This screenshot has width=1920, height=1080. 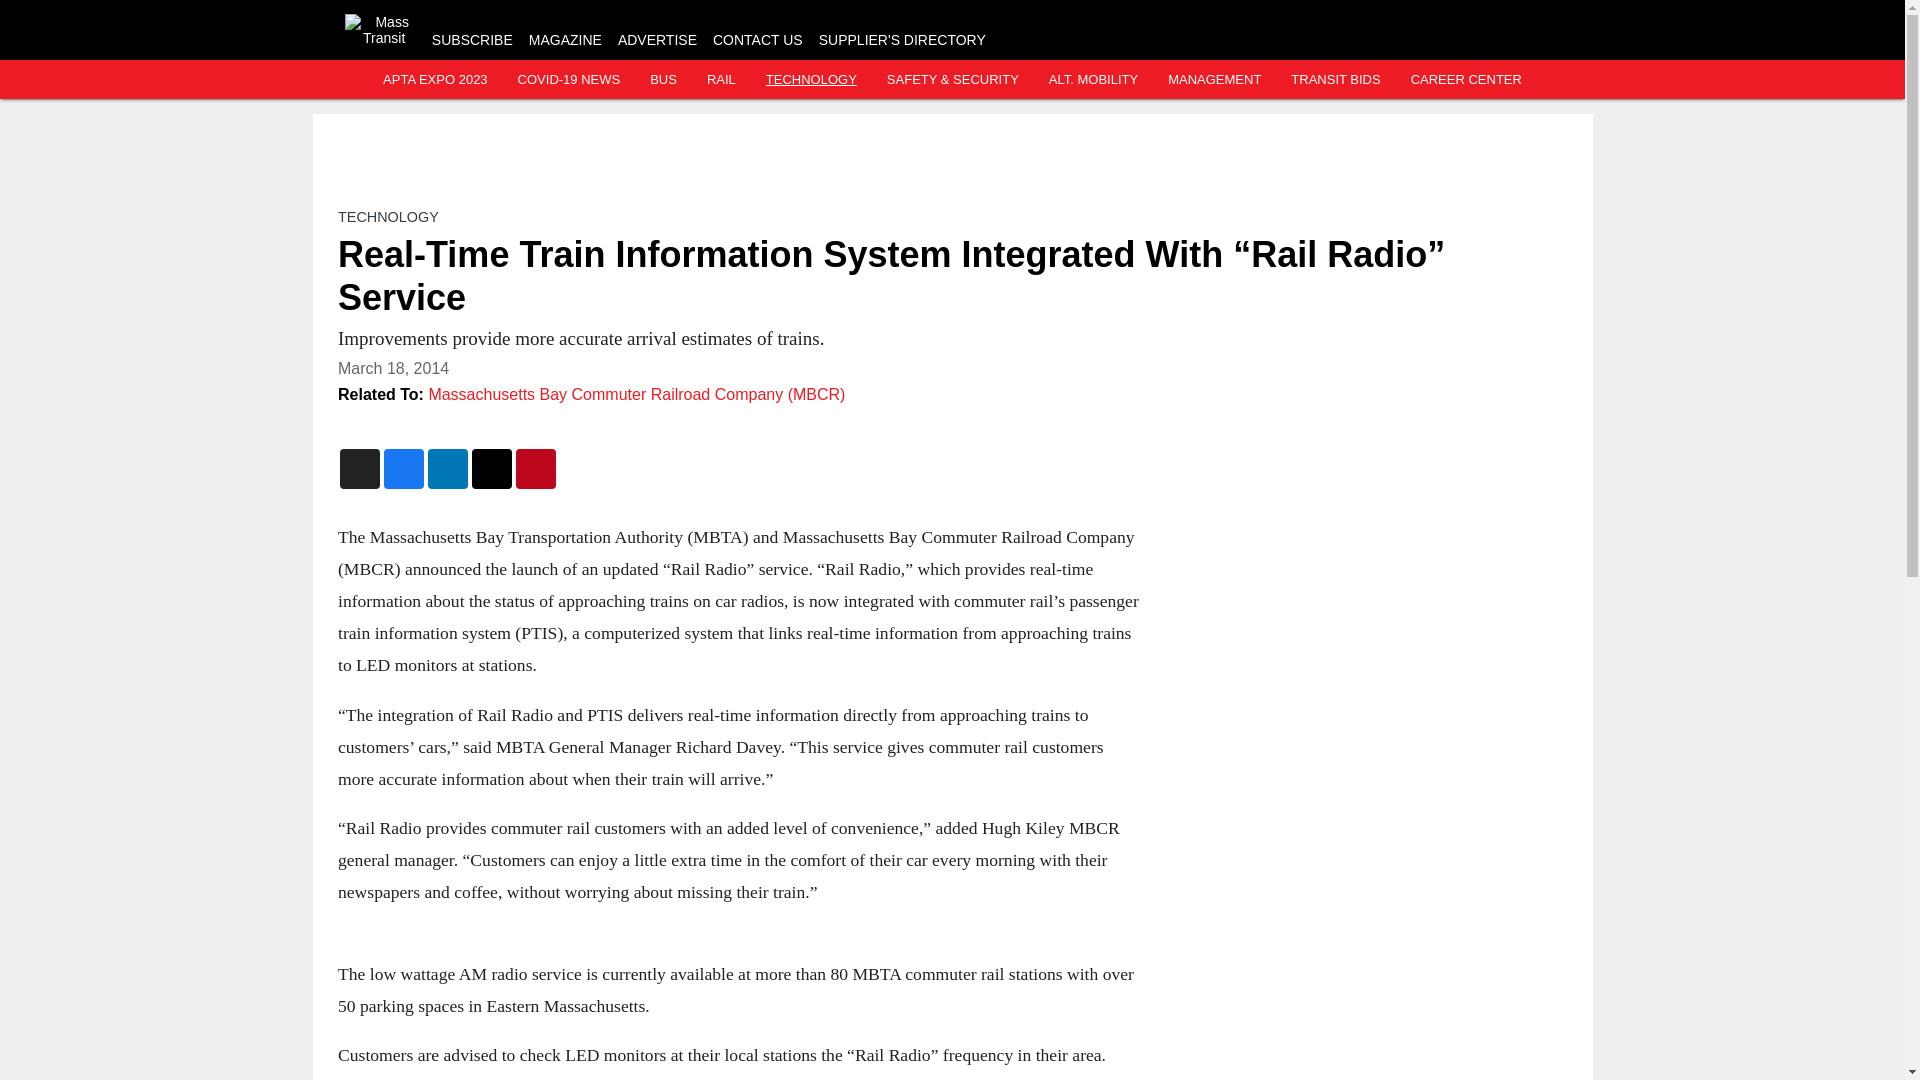 What do you see at coordinates (434, 80) in the screenshot?
I see `APTA EXPO 2023` at bounding box center [434, 80].